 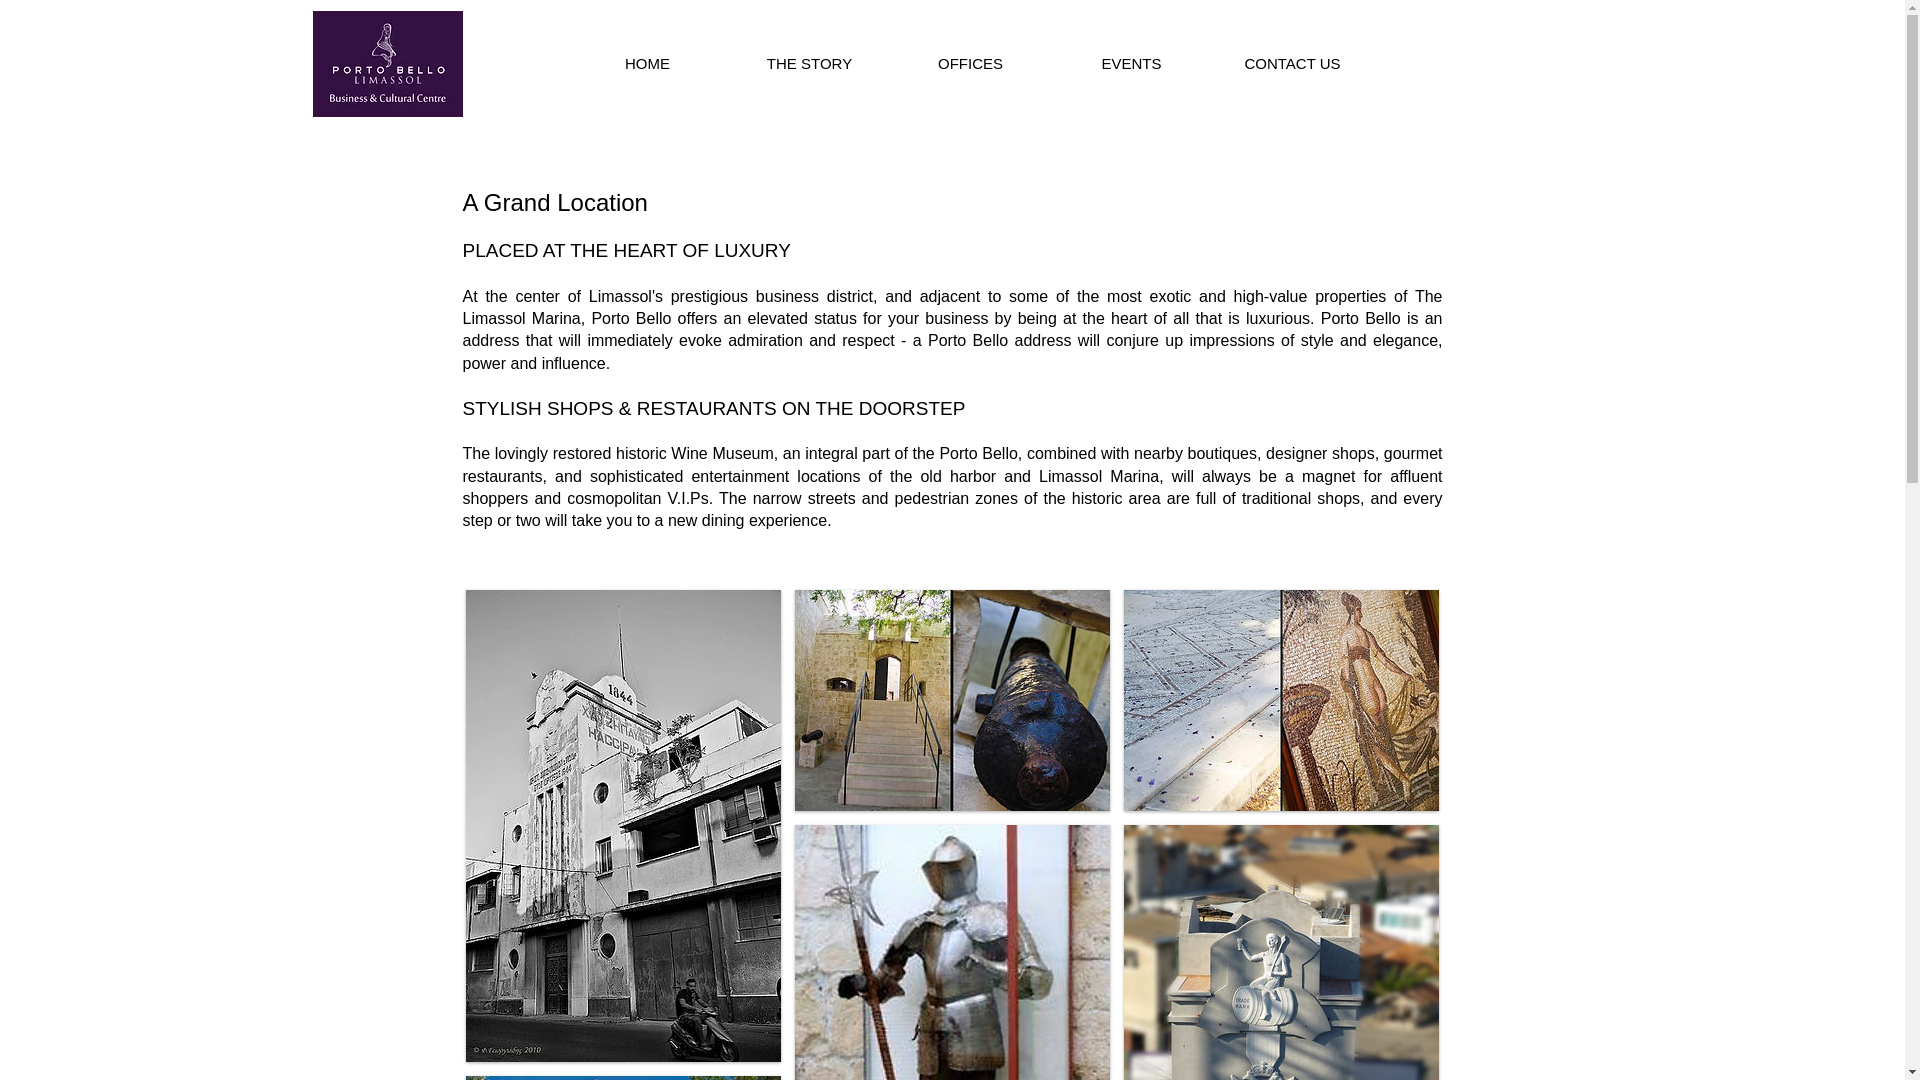 I want to click on THE STORY, so click(x=808, y=62).